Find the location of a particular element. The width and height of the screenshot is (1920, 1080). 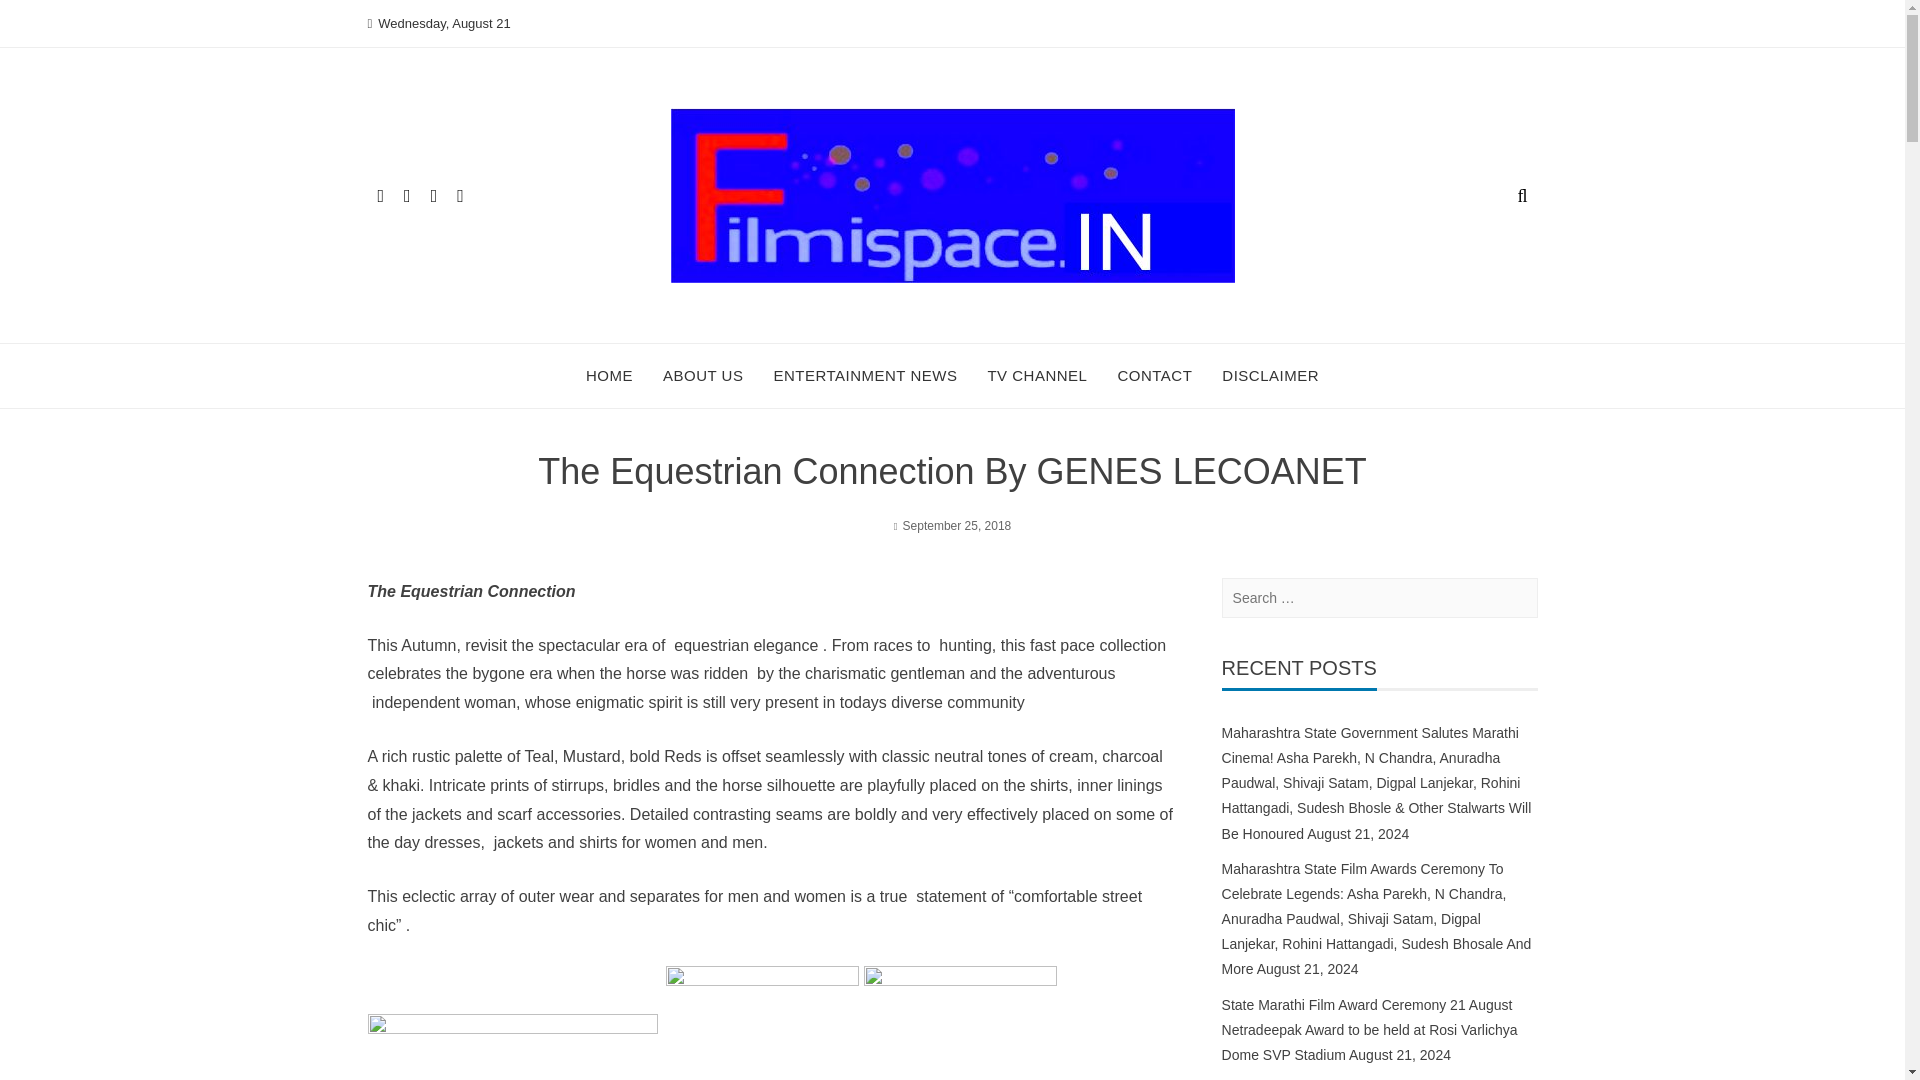

CONTACT is located at coordinates (1154, 376).